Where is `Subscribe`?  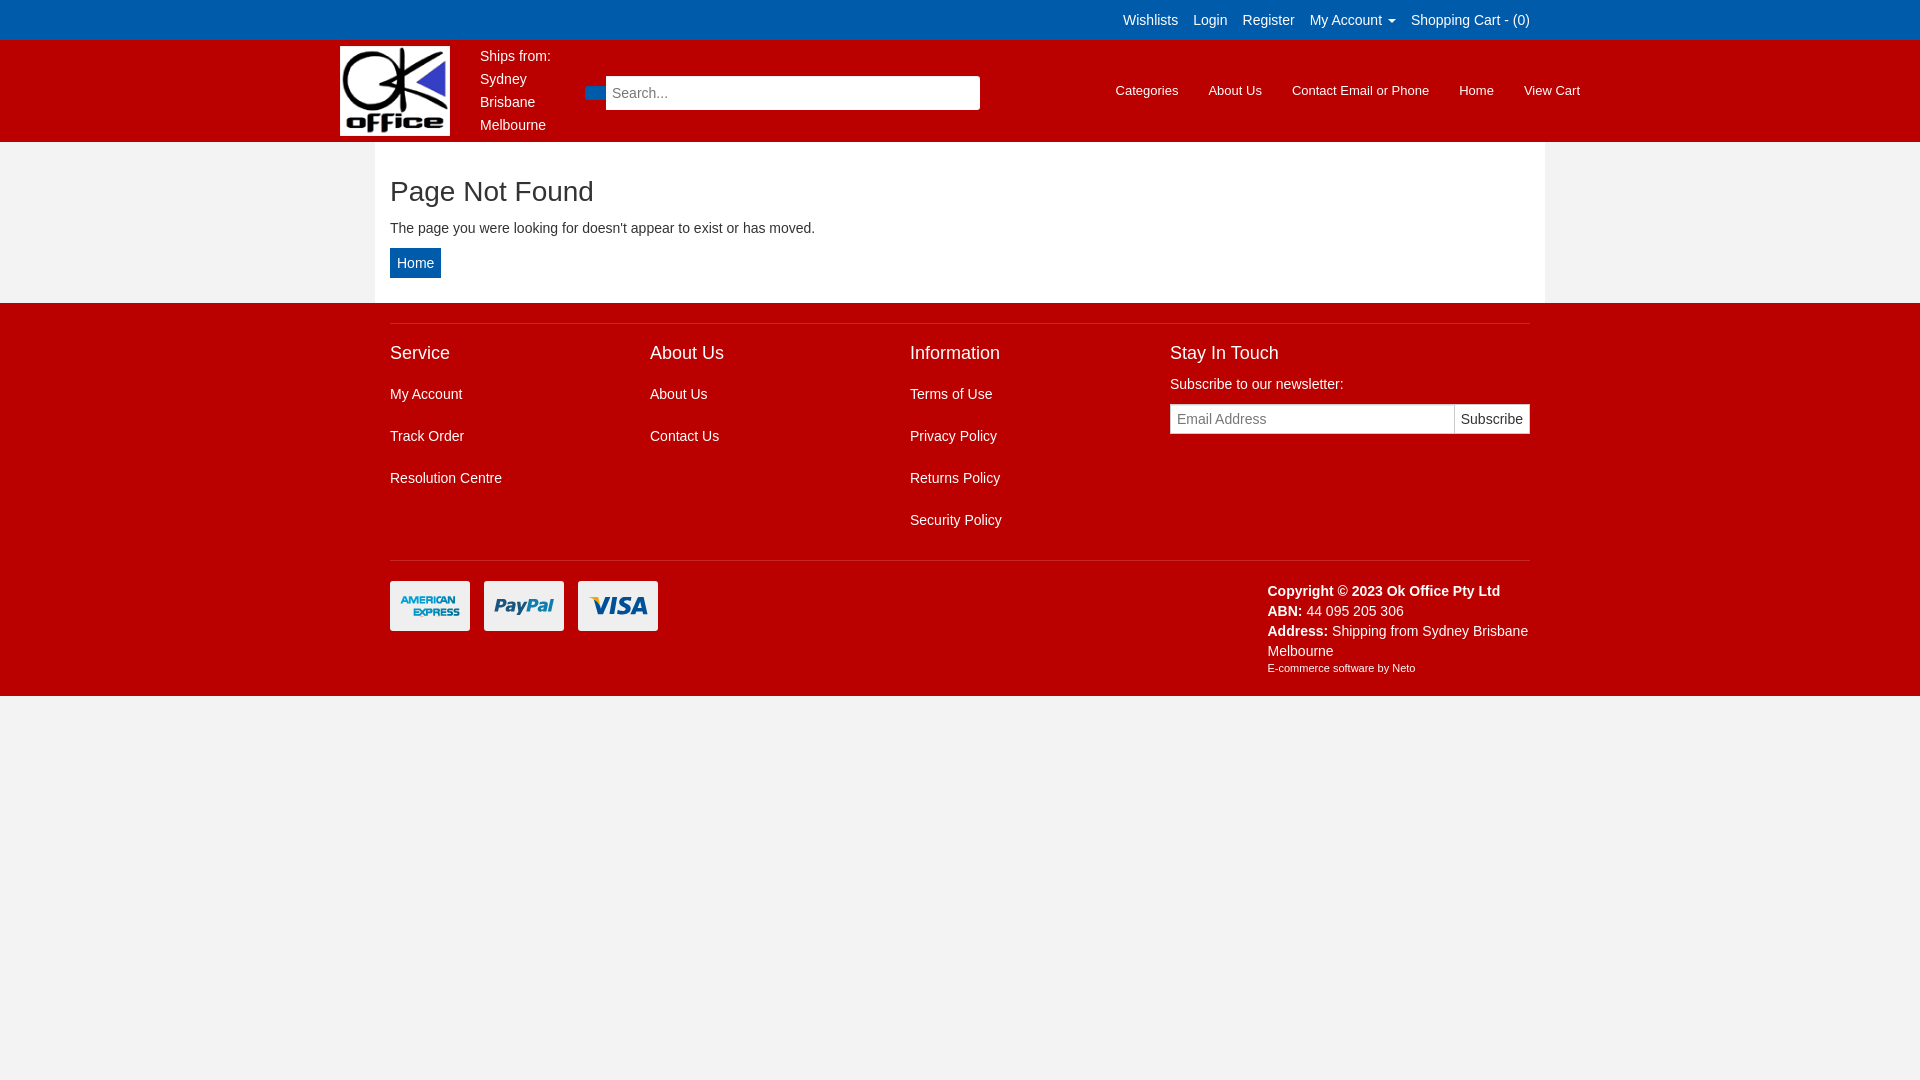
Subscribe is located at coordinates (1492, 419).